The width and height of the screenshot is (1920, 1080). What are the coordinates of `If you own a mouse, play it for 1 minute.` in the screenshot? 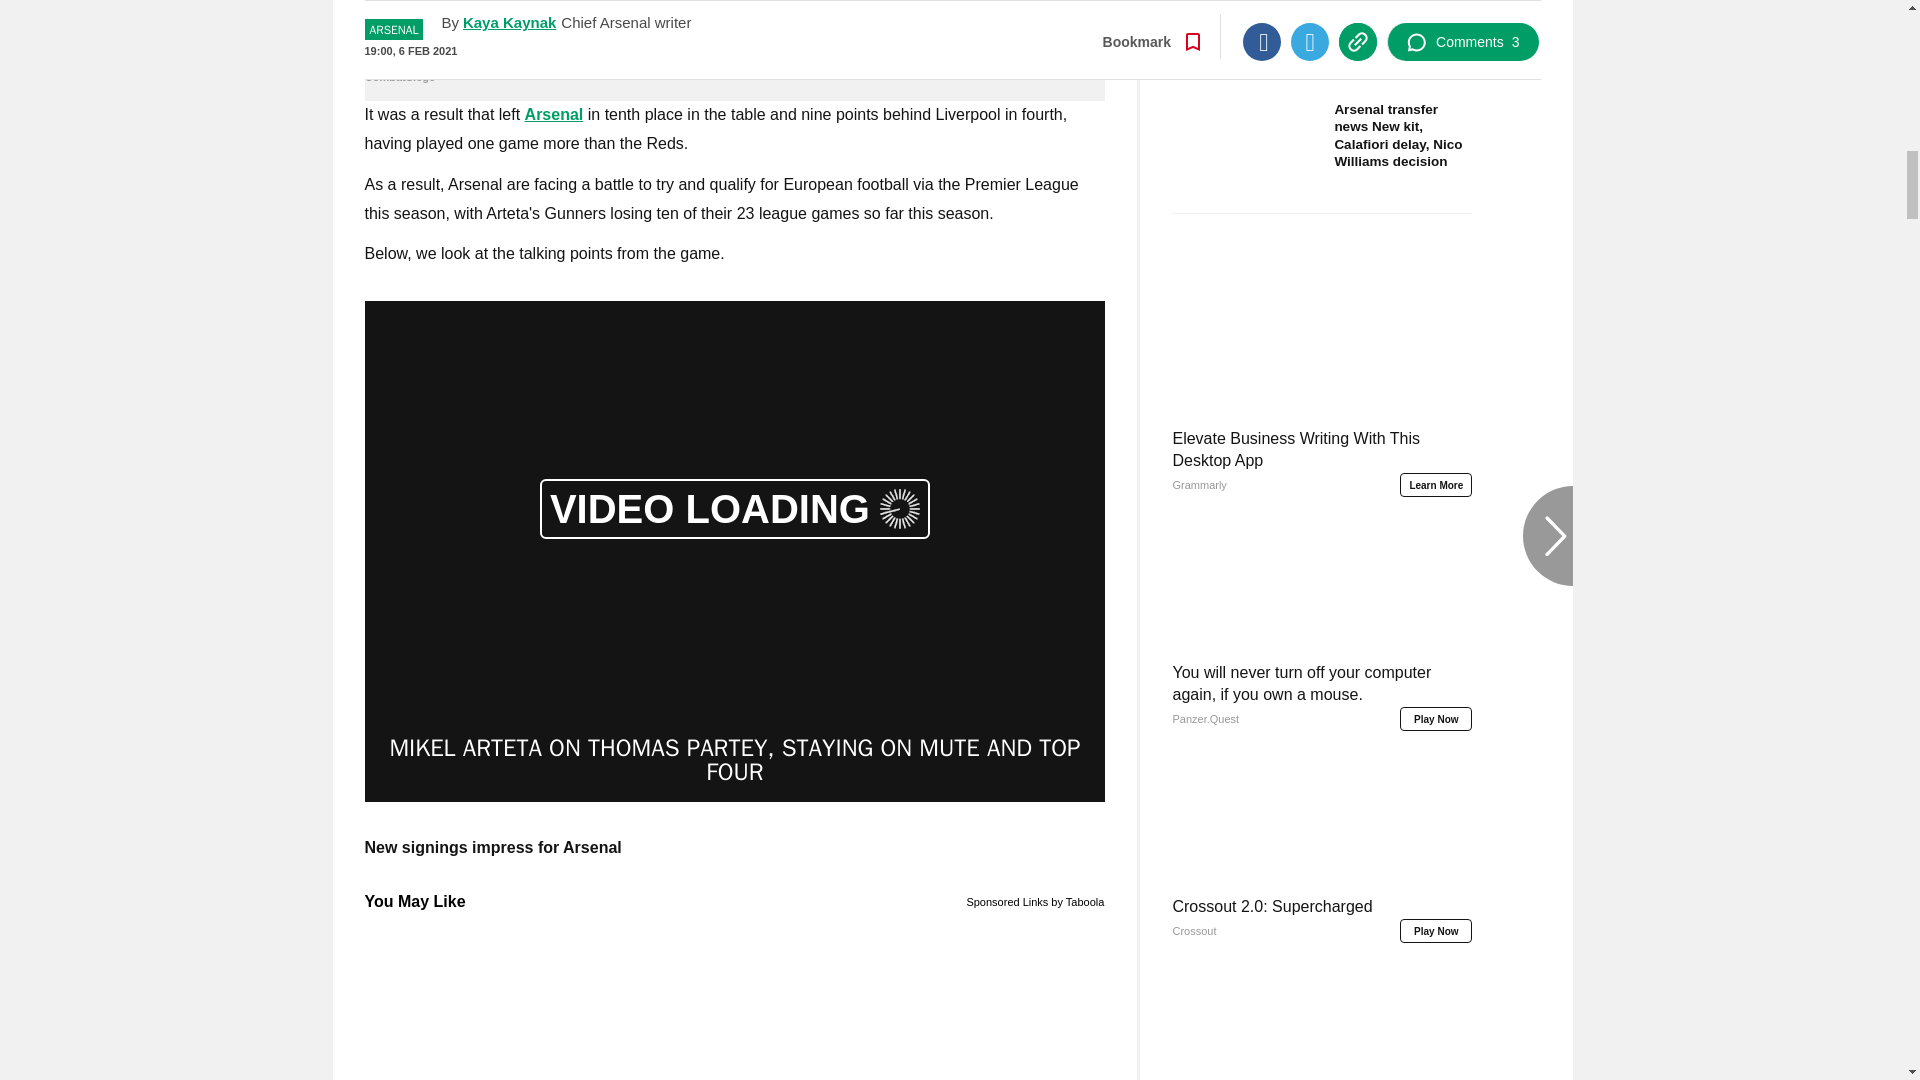 It's located at (734, 66).